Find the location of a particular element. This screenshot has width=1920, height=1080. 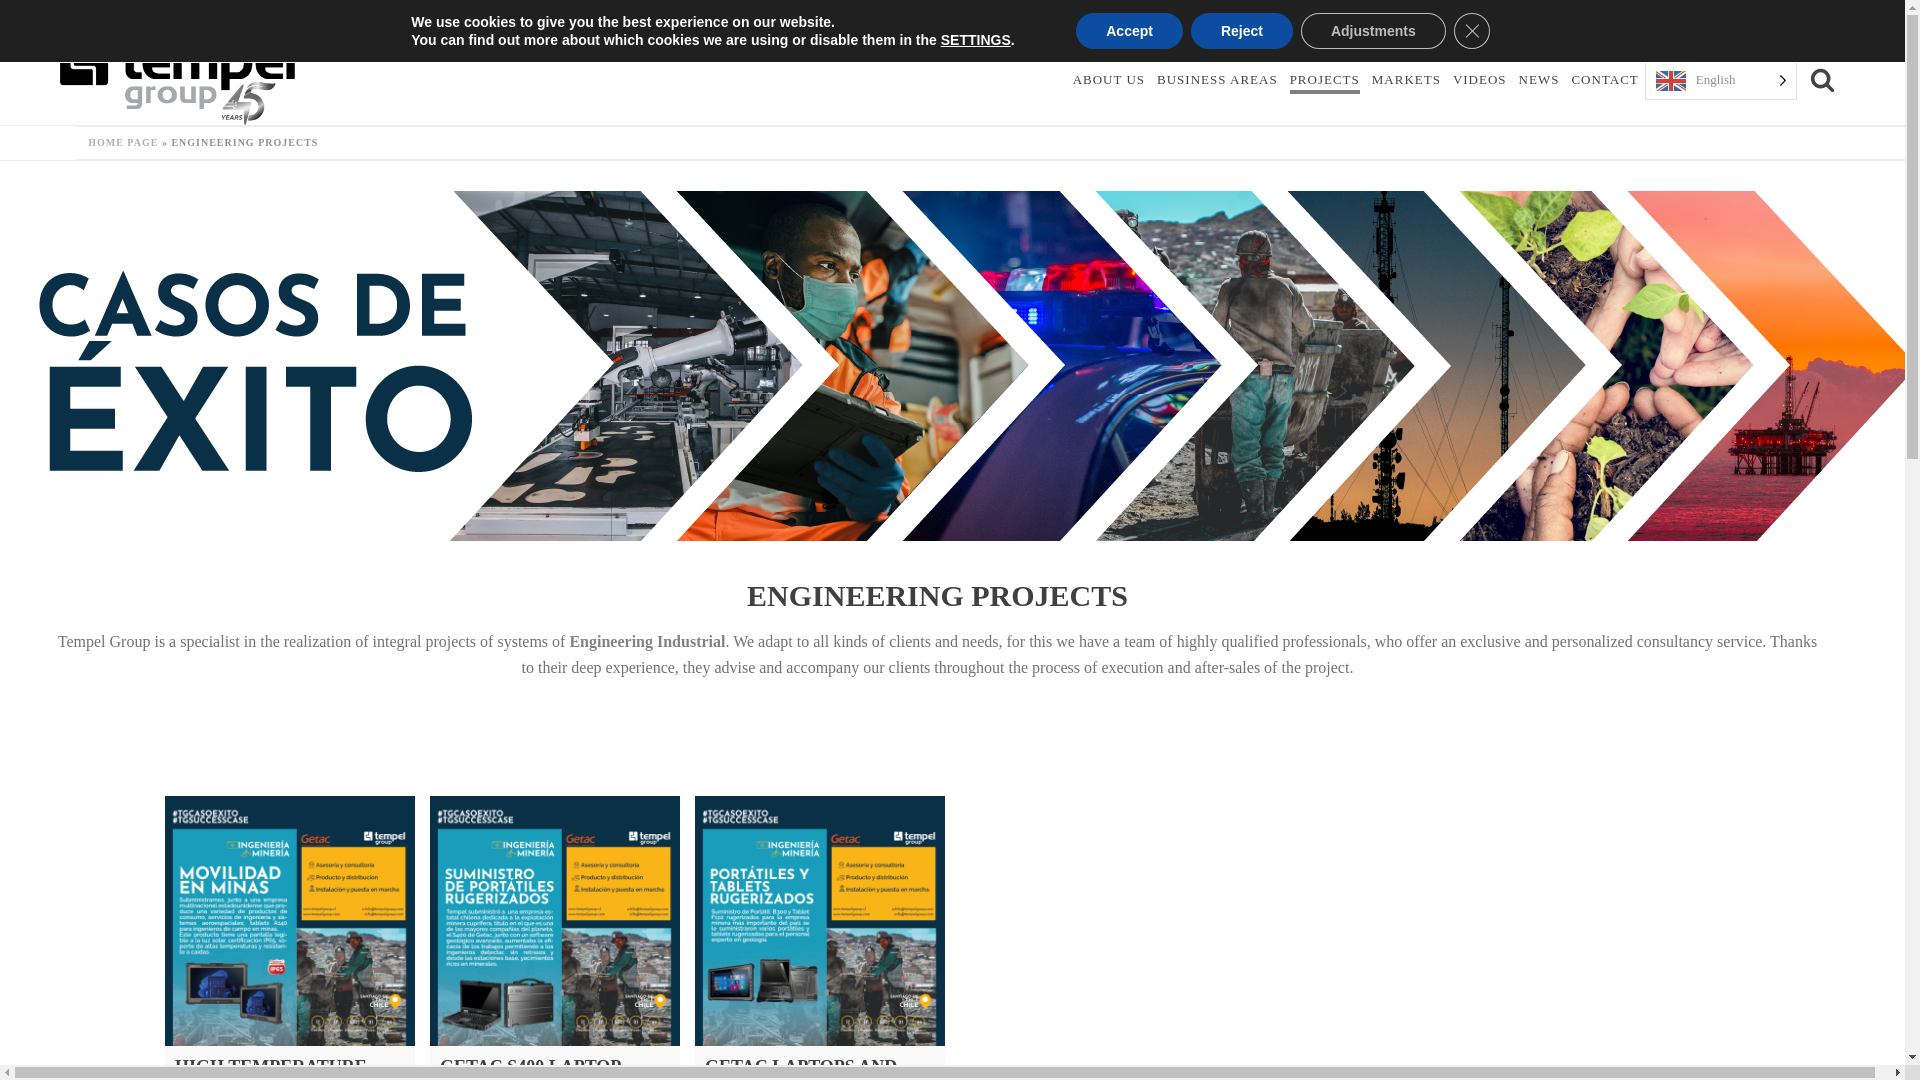

CONTACT is located at coordinates (1604, 80).